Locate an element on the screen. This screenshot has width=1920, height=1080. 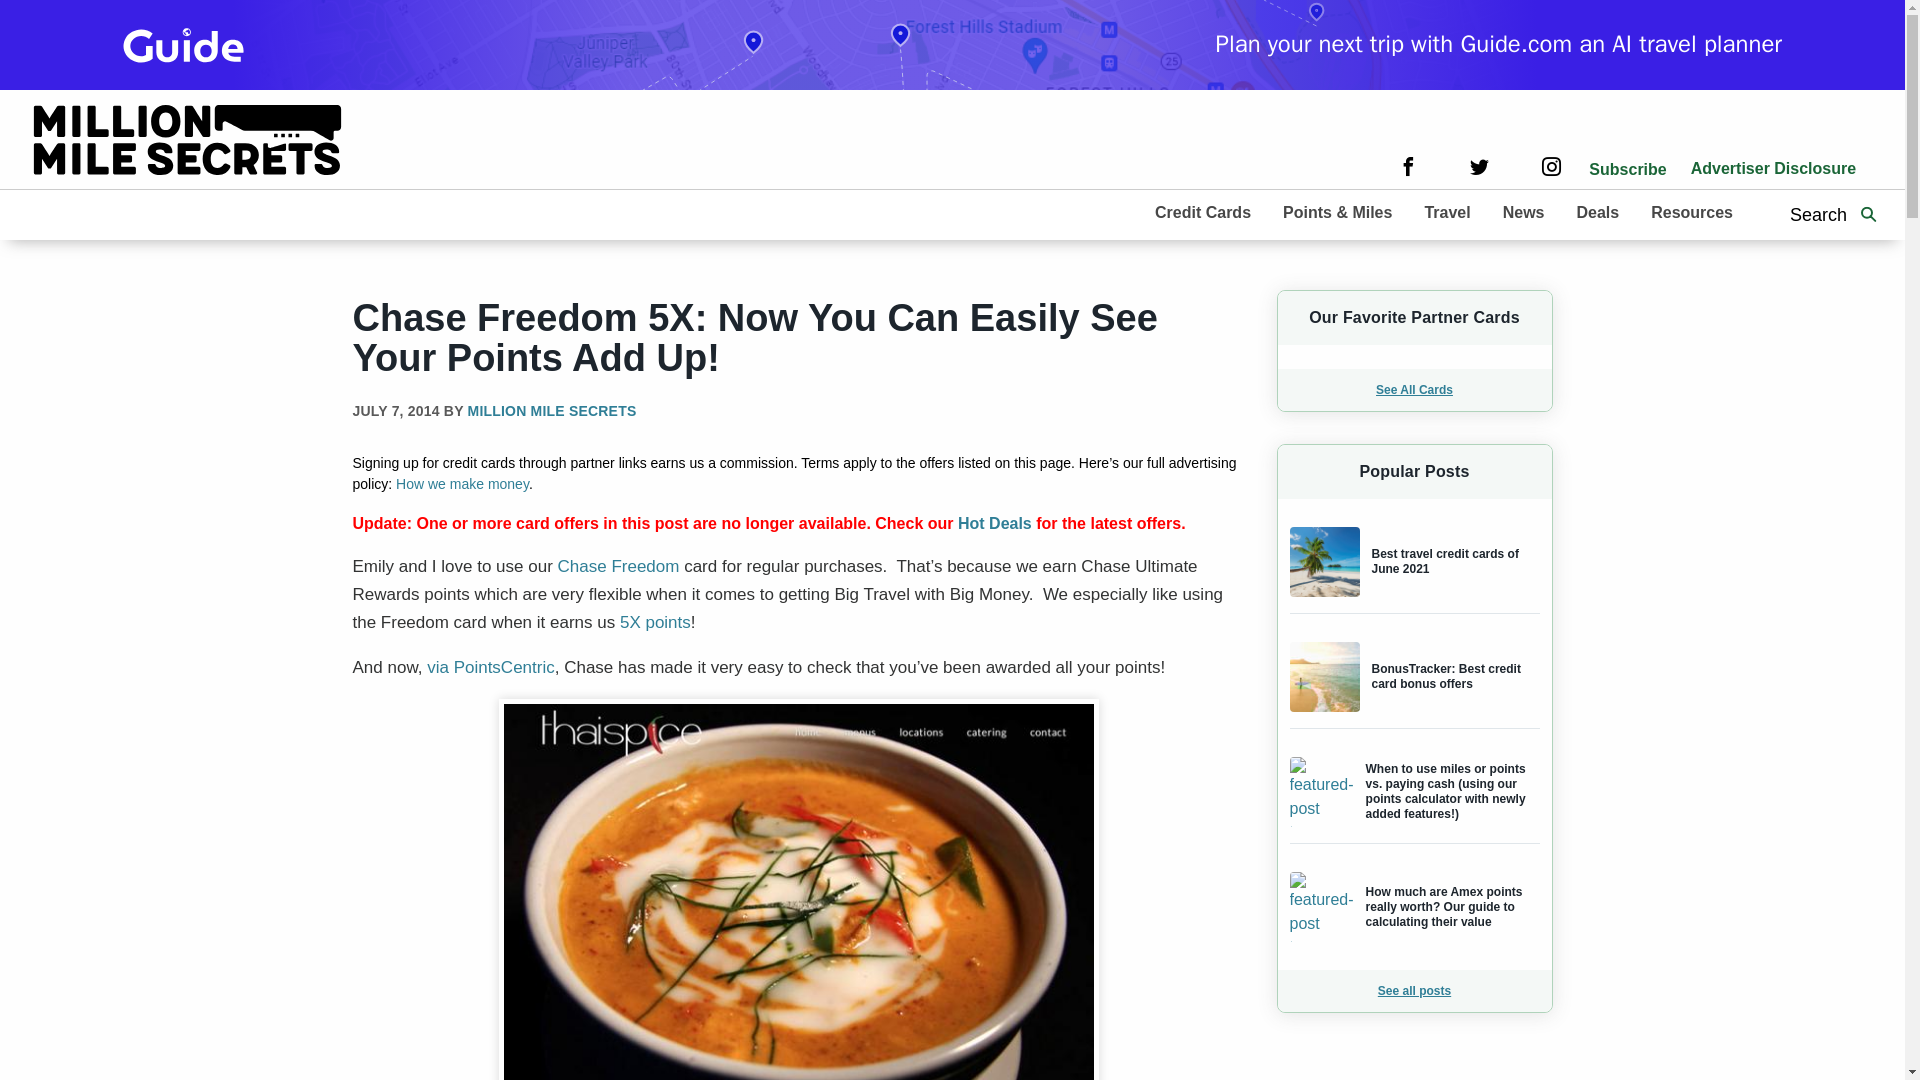
News is located at coordinates (1523, 211).